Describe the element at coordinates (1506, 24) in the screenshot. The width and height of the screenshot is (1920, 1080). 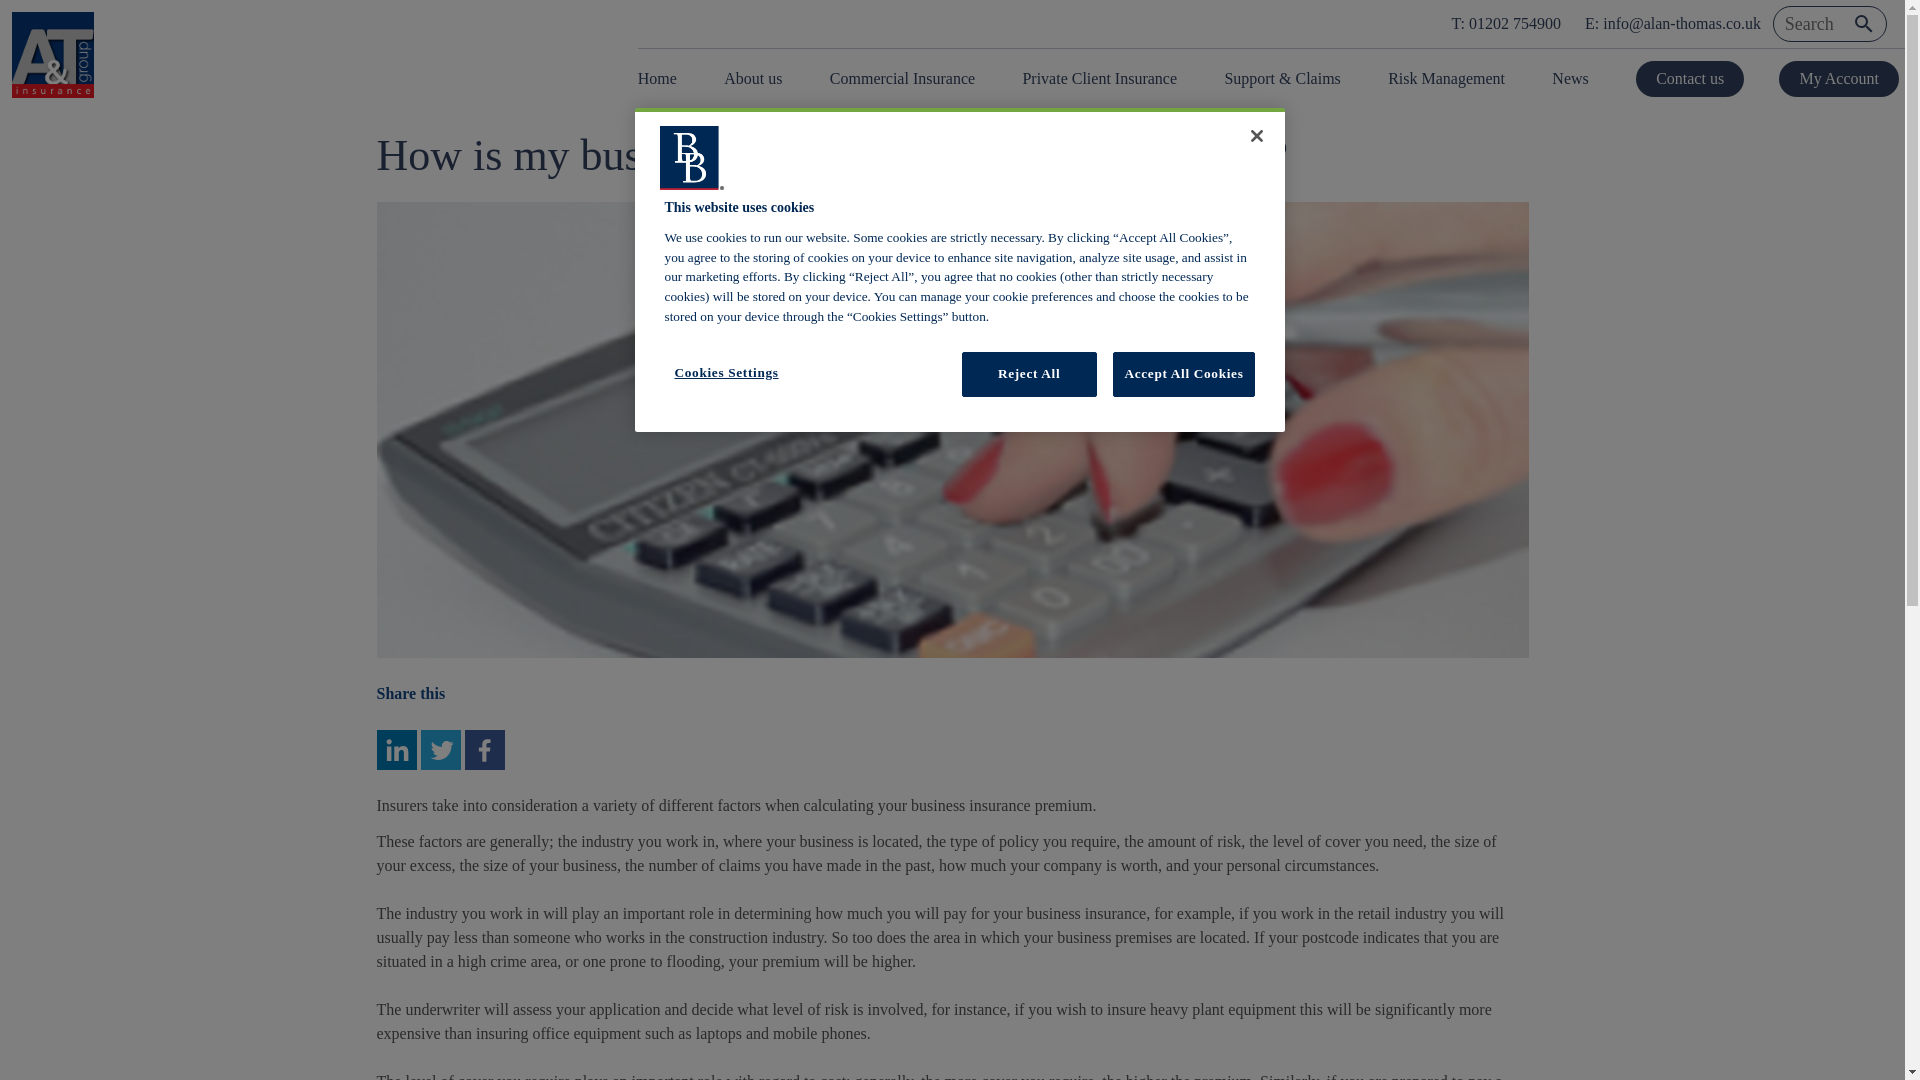
I see `T: 01202 754900` at that location.